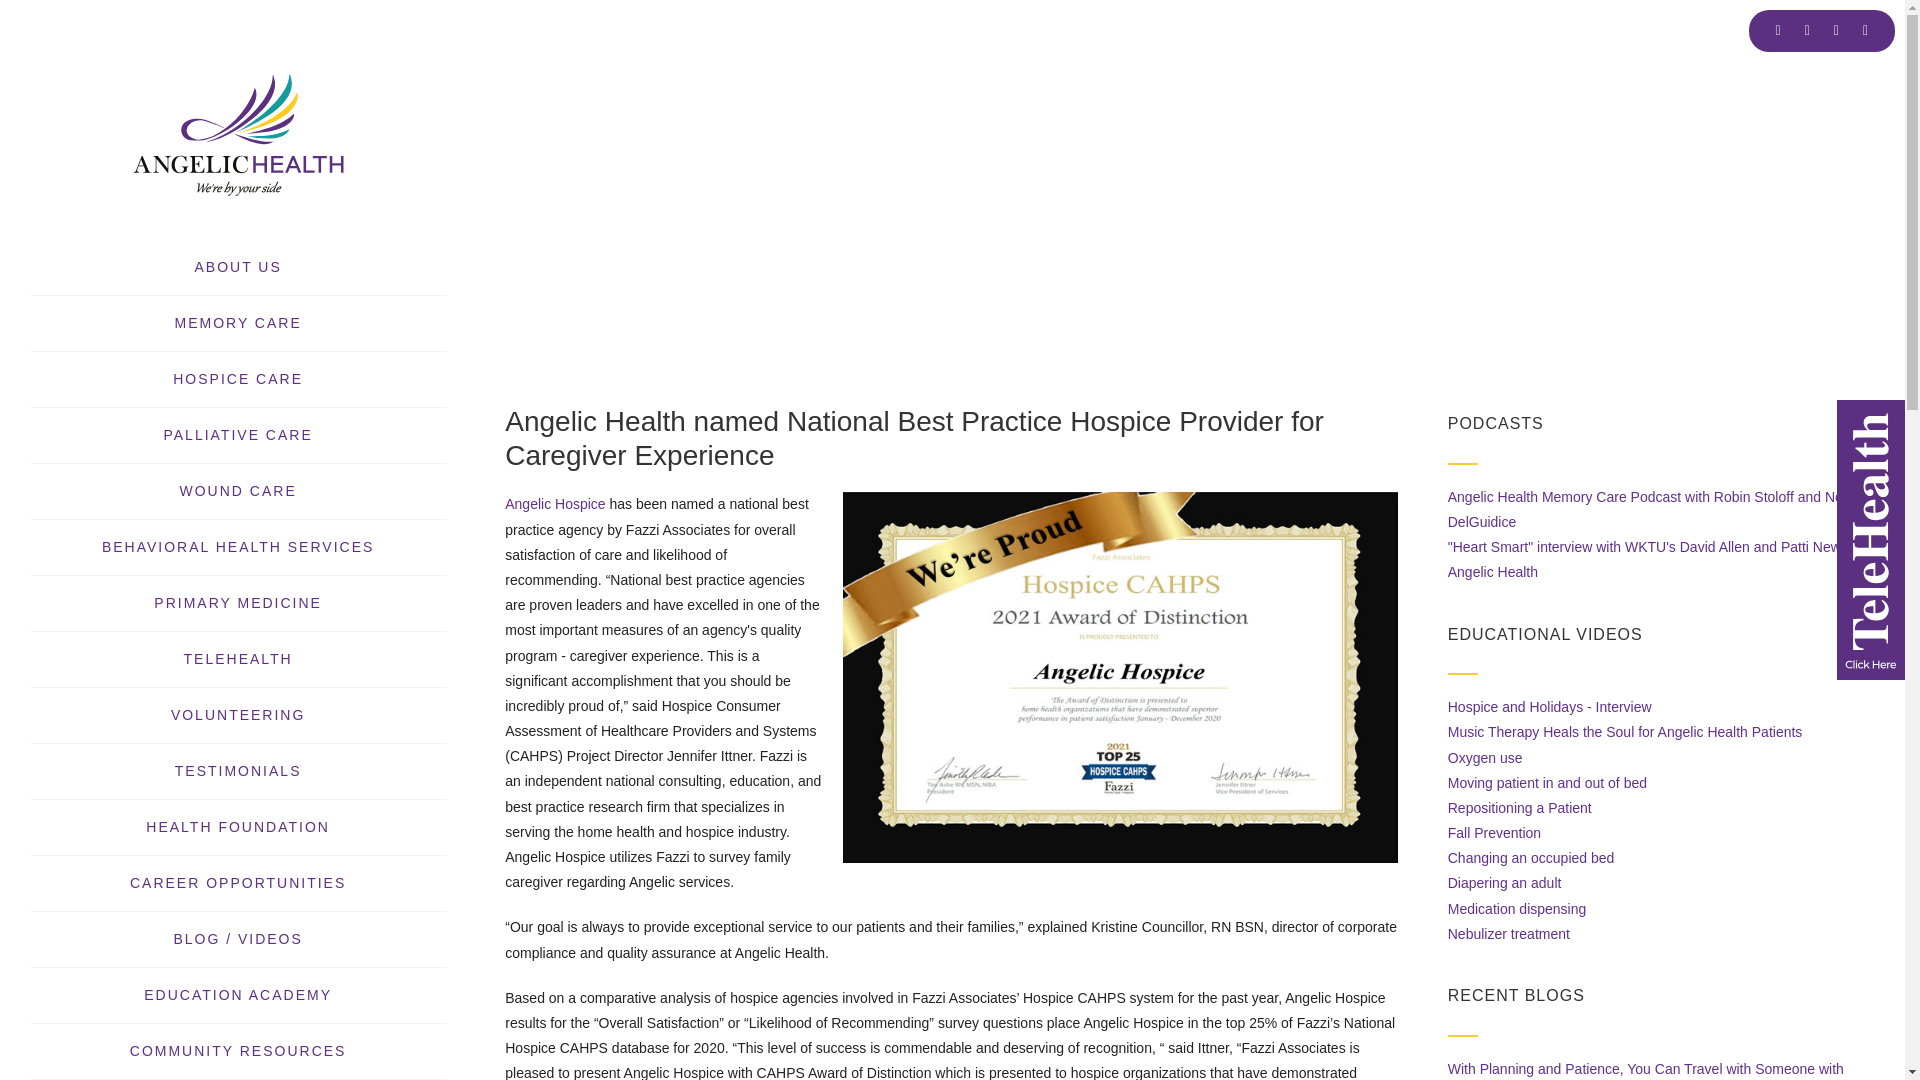 Image resolution: width=1920 pixels, height=1080 pixels. I want to click on MEMORY CARE, so click(238, 323).